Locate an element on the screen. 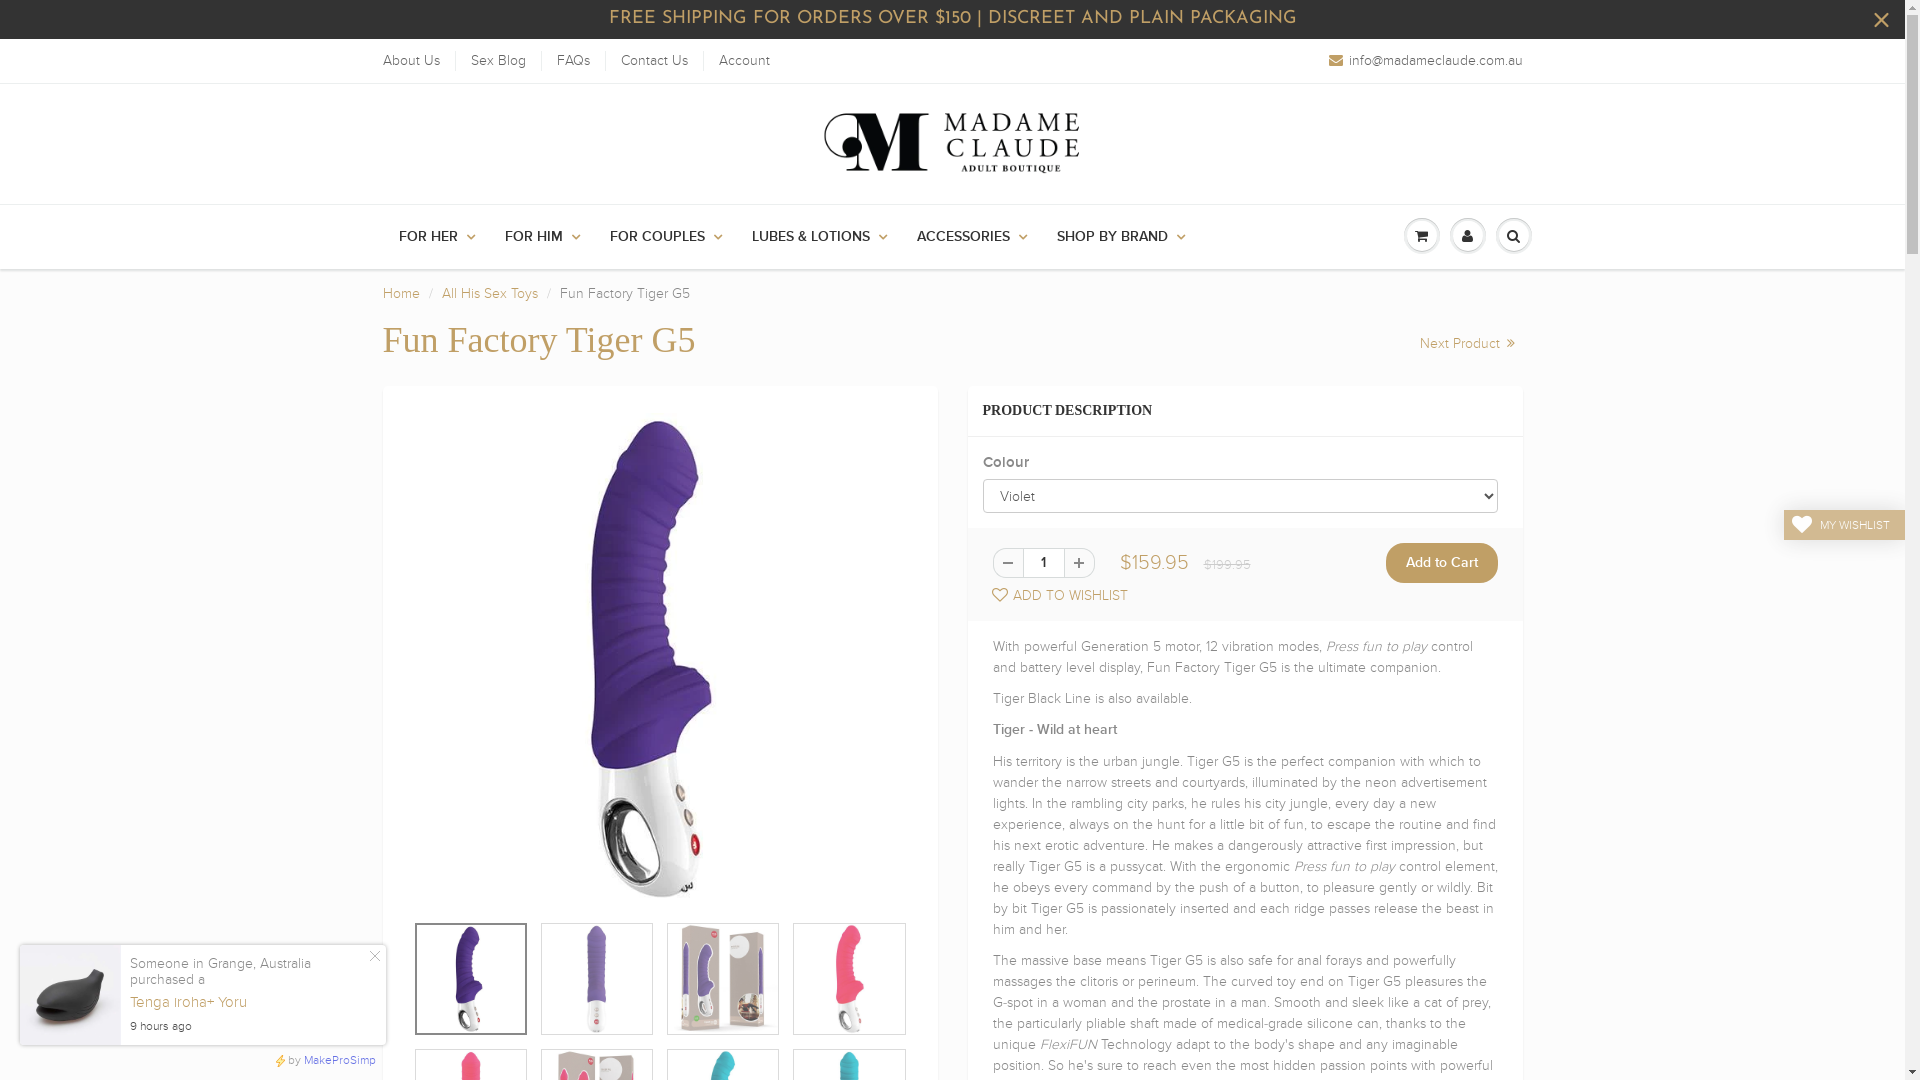  info@madameclaude.com.au is located at coordinates (1425, 61).